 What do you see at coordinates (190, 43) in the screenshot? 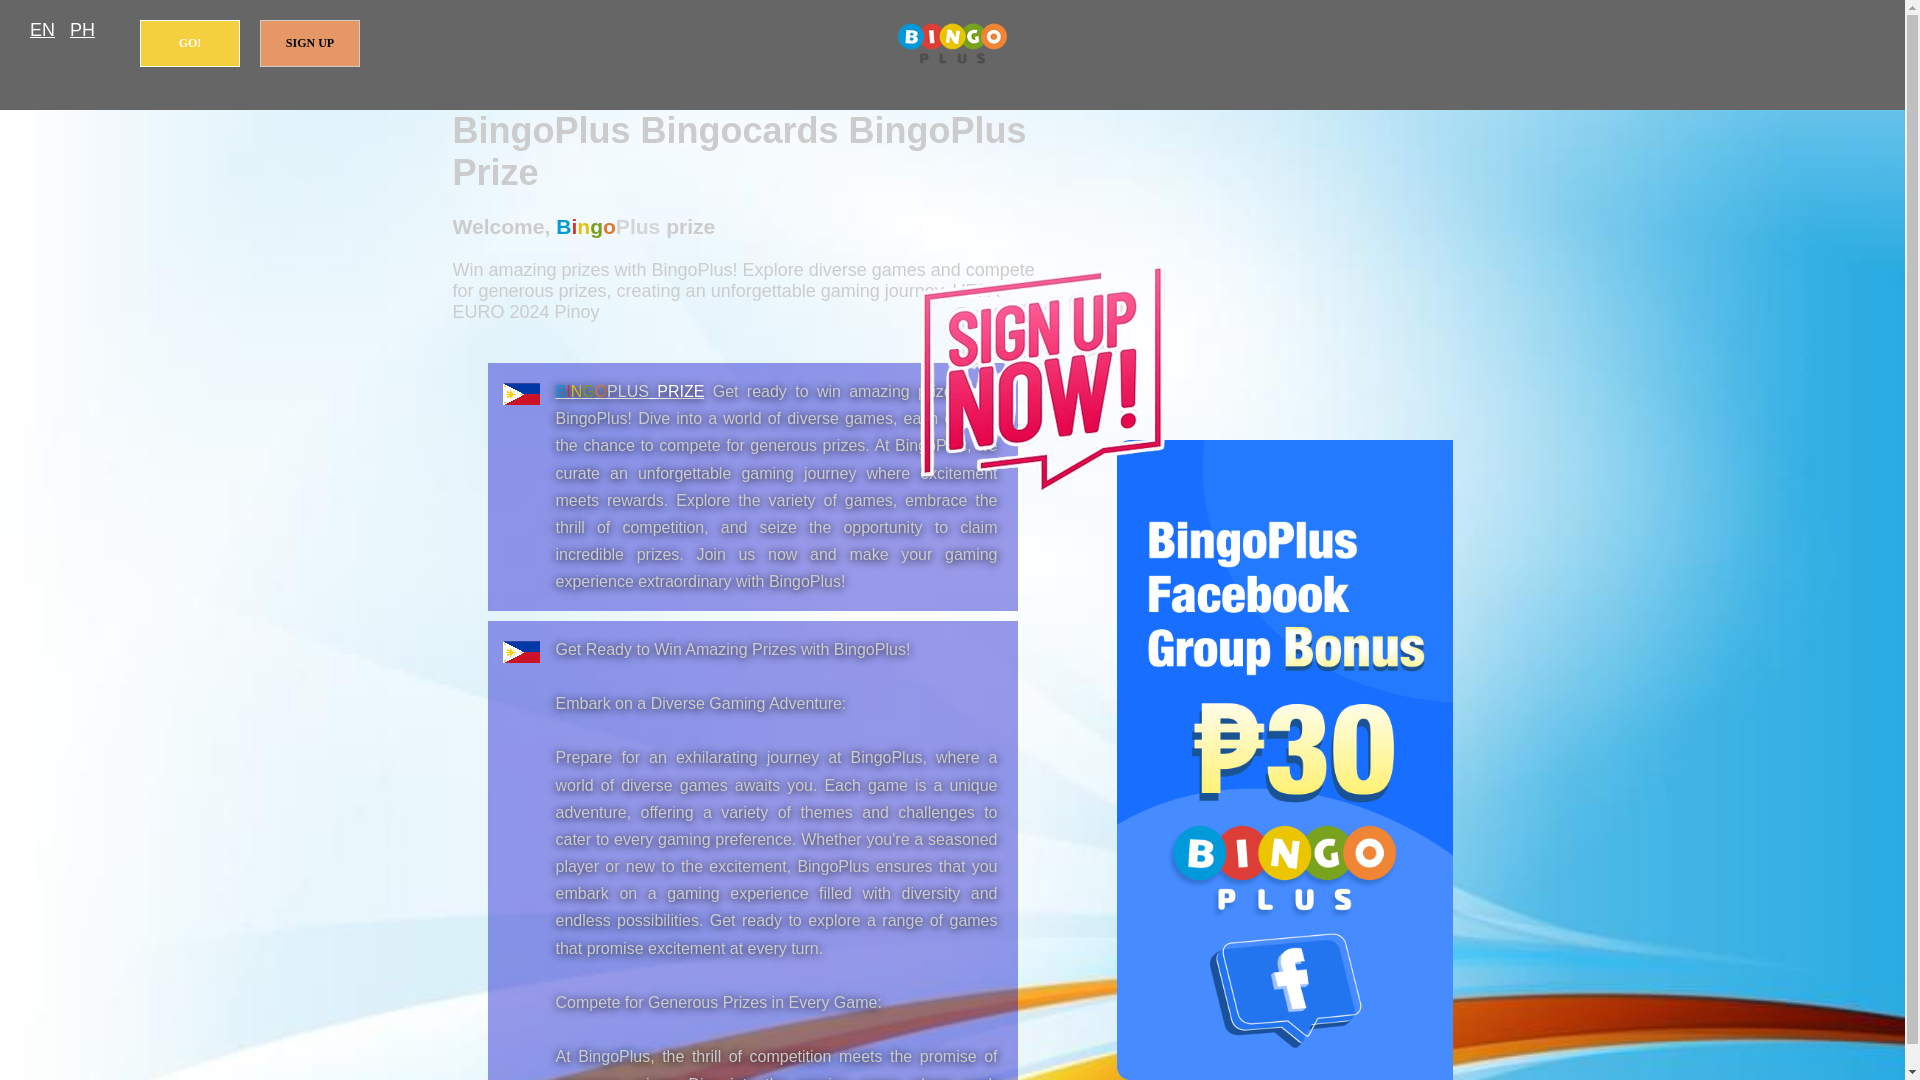
I see `GO!` at bounding box center [190, 43].